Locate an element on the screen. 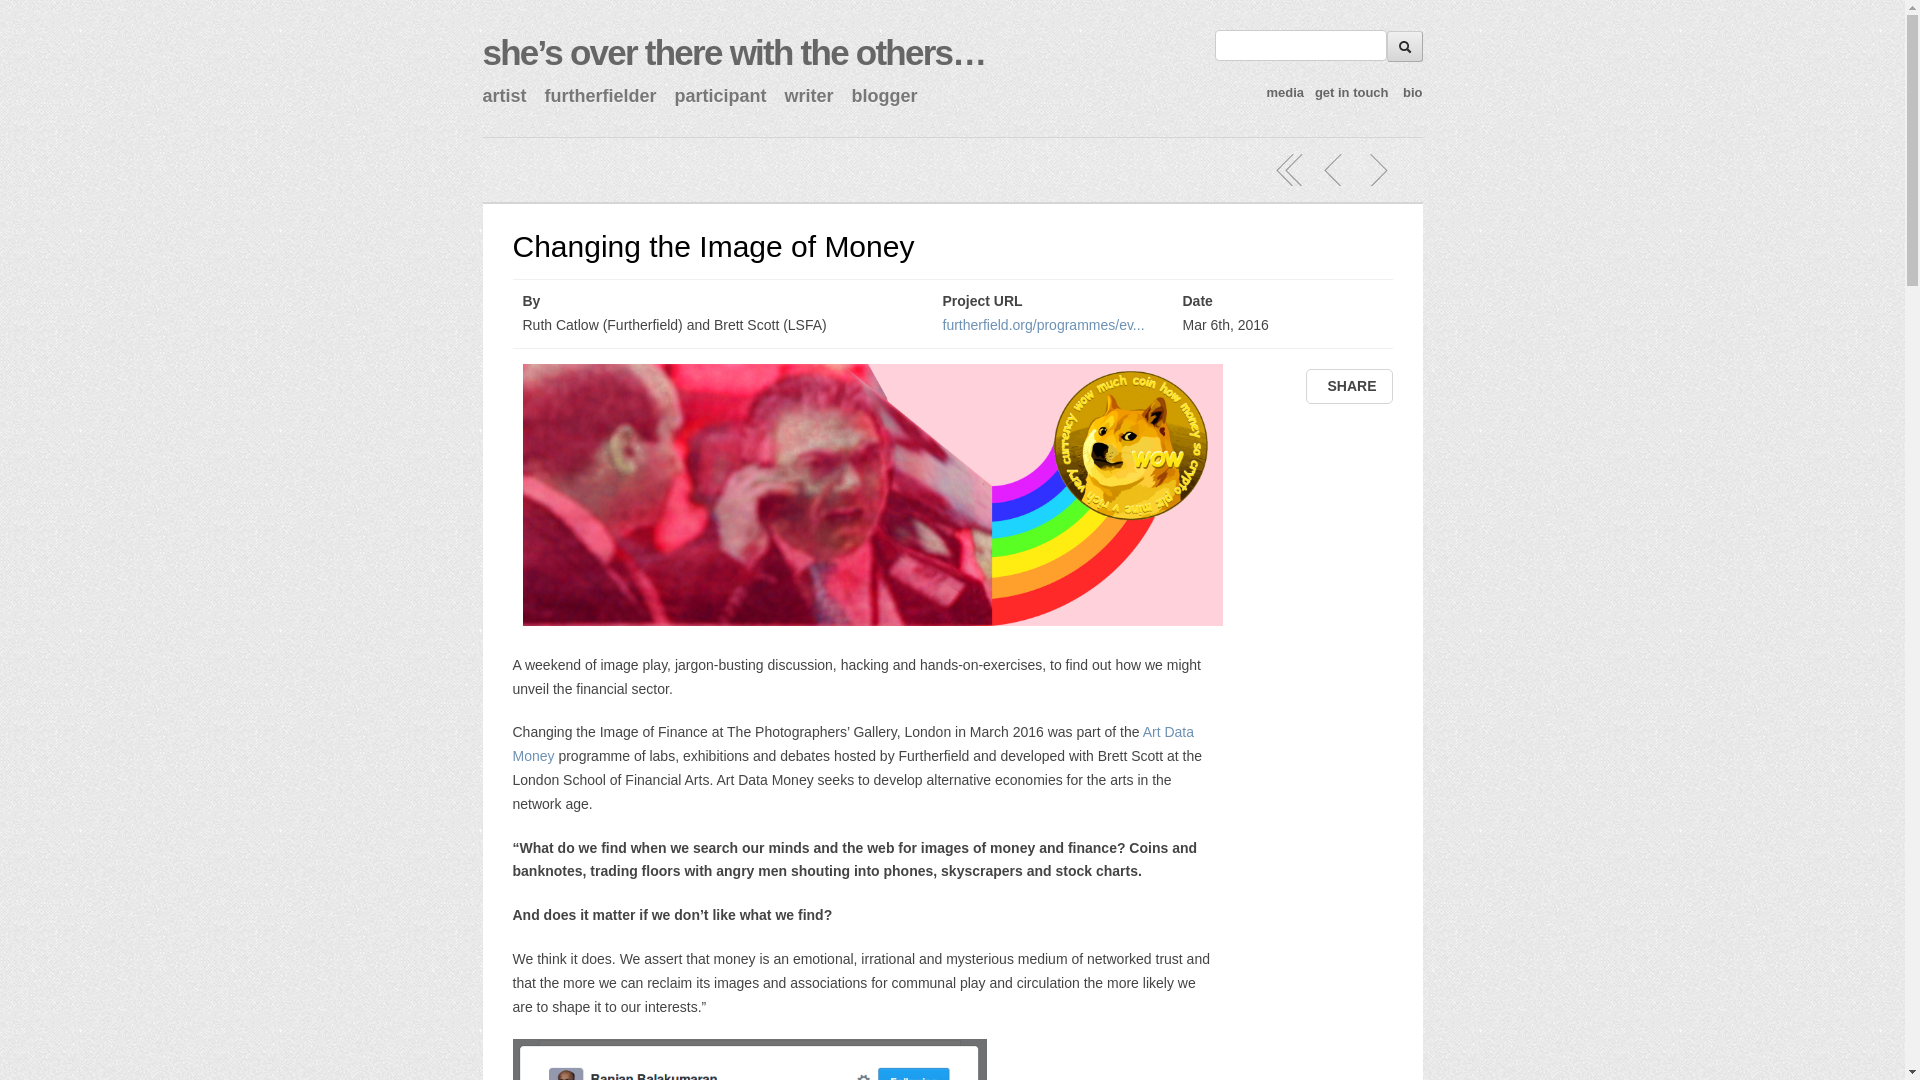 The image size is (1920, 1080). writer is located at coordinates (809, 96).